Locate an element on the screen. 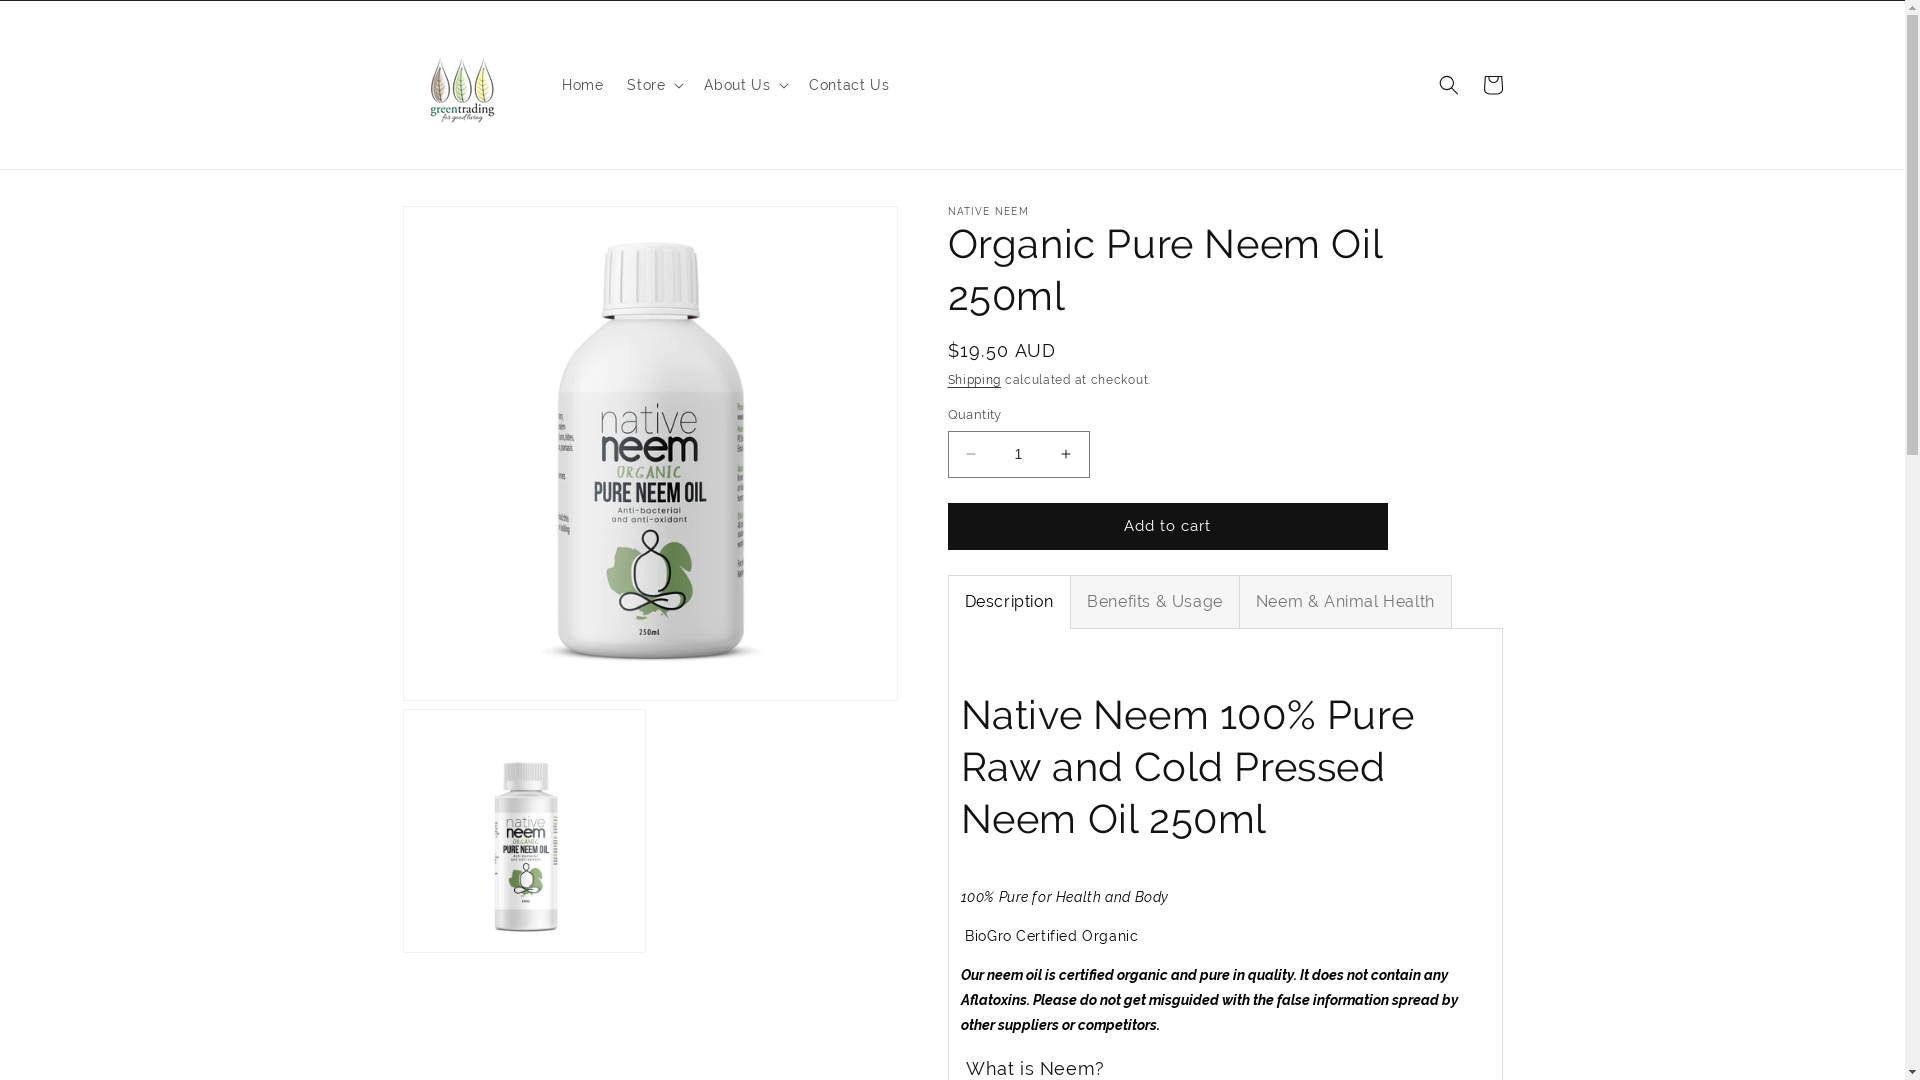 This screenshot has height=1080, width=1920. Contact Us is located at coordinates (849, 85).